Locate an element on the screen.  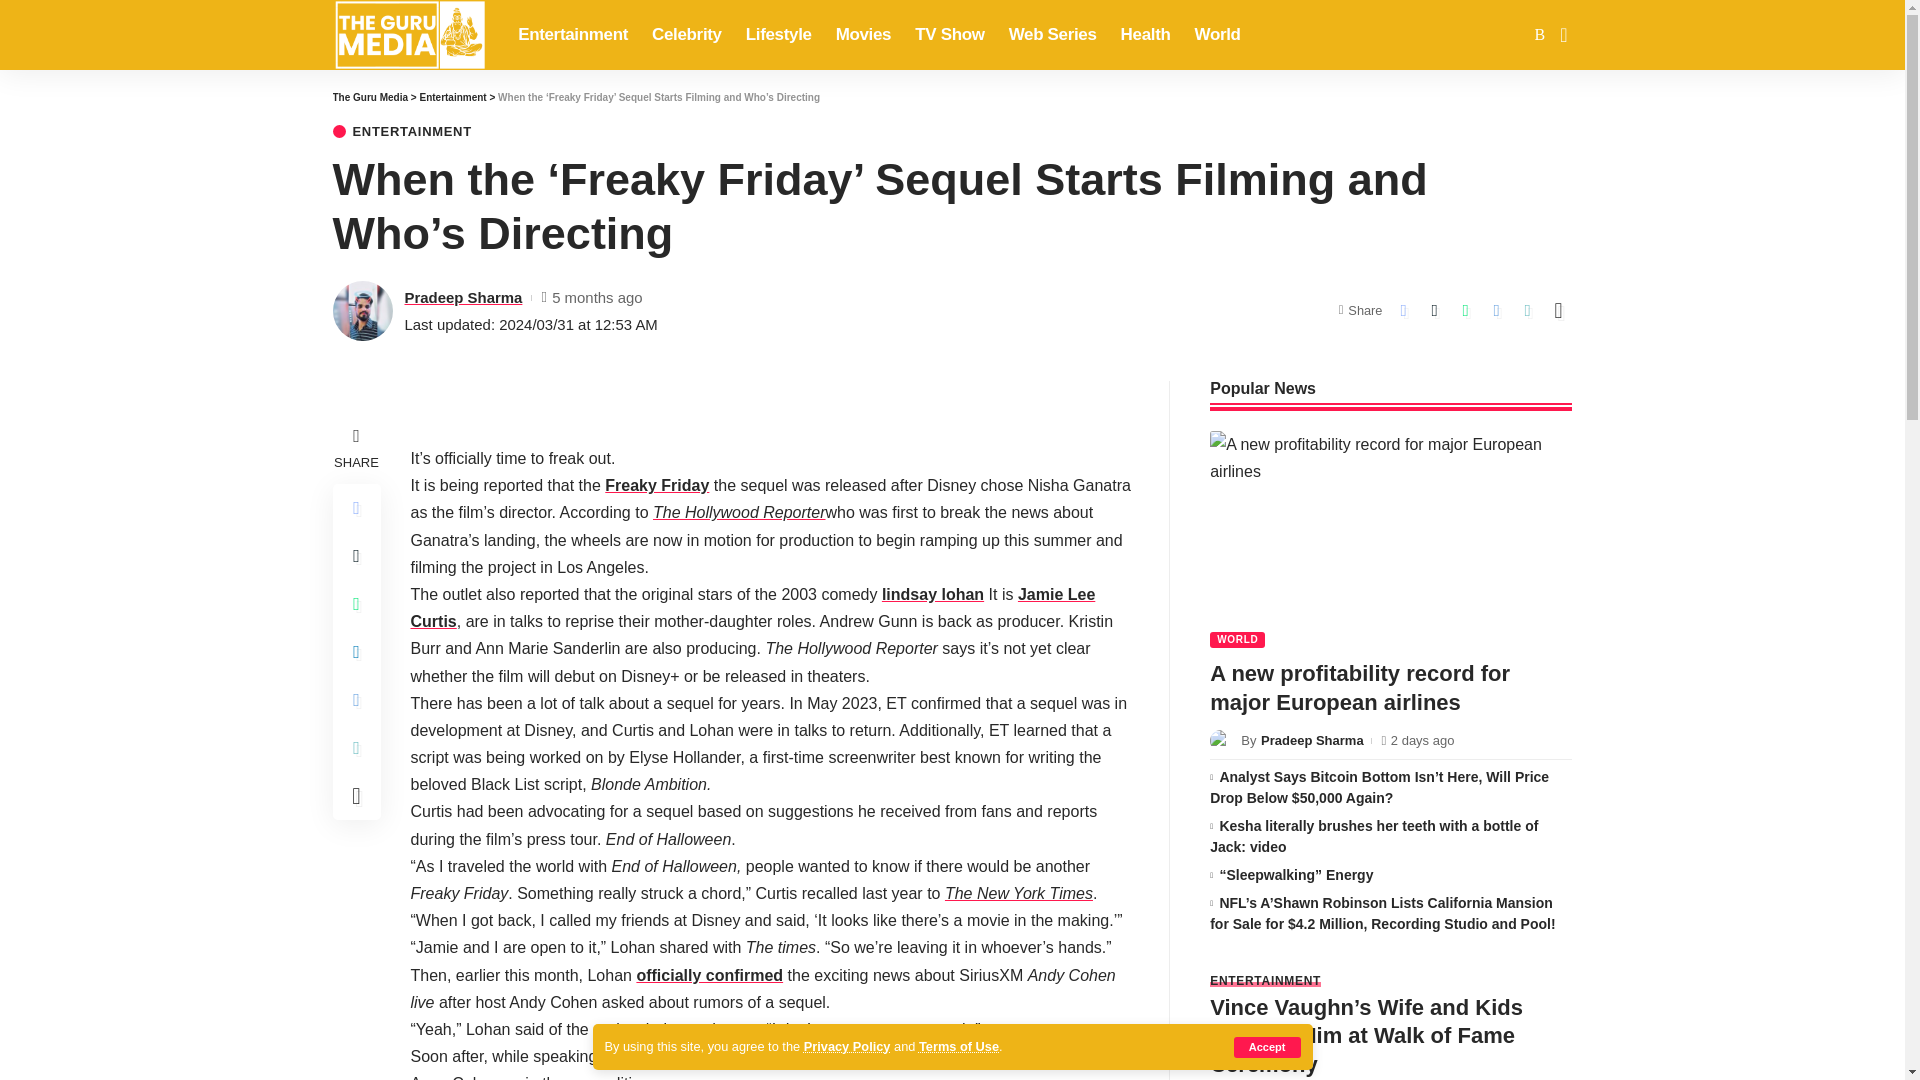
Movies is located at coordinates (864, 35).